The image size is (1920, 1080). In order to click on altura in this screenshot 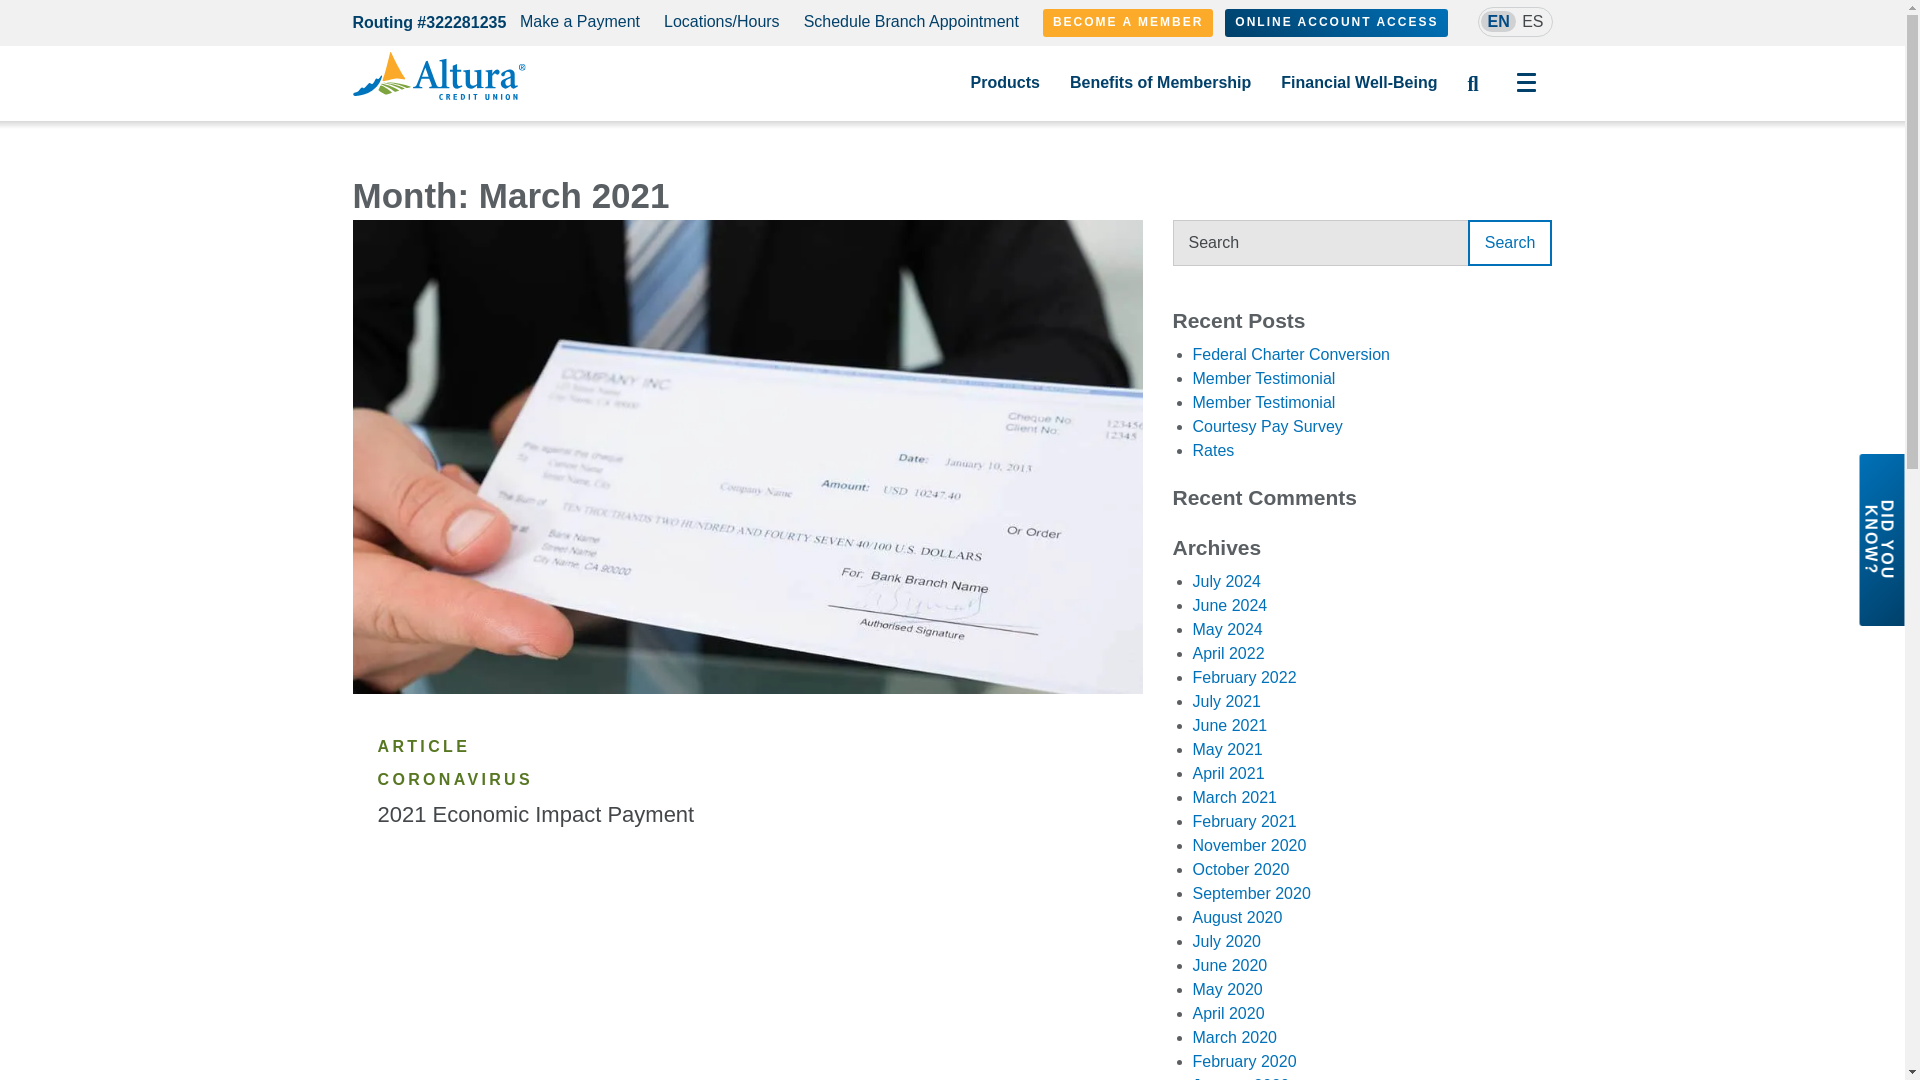, I will do `click(438, 76)`.